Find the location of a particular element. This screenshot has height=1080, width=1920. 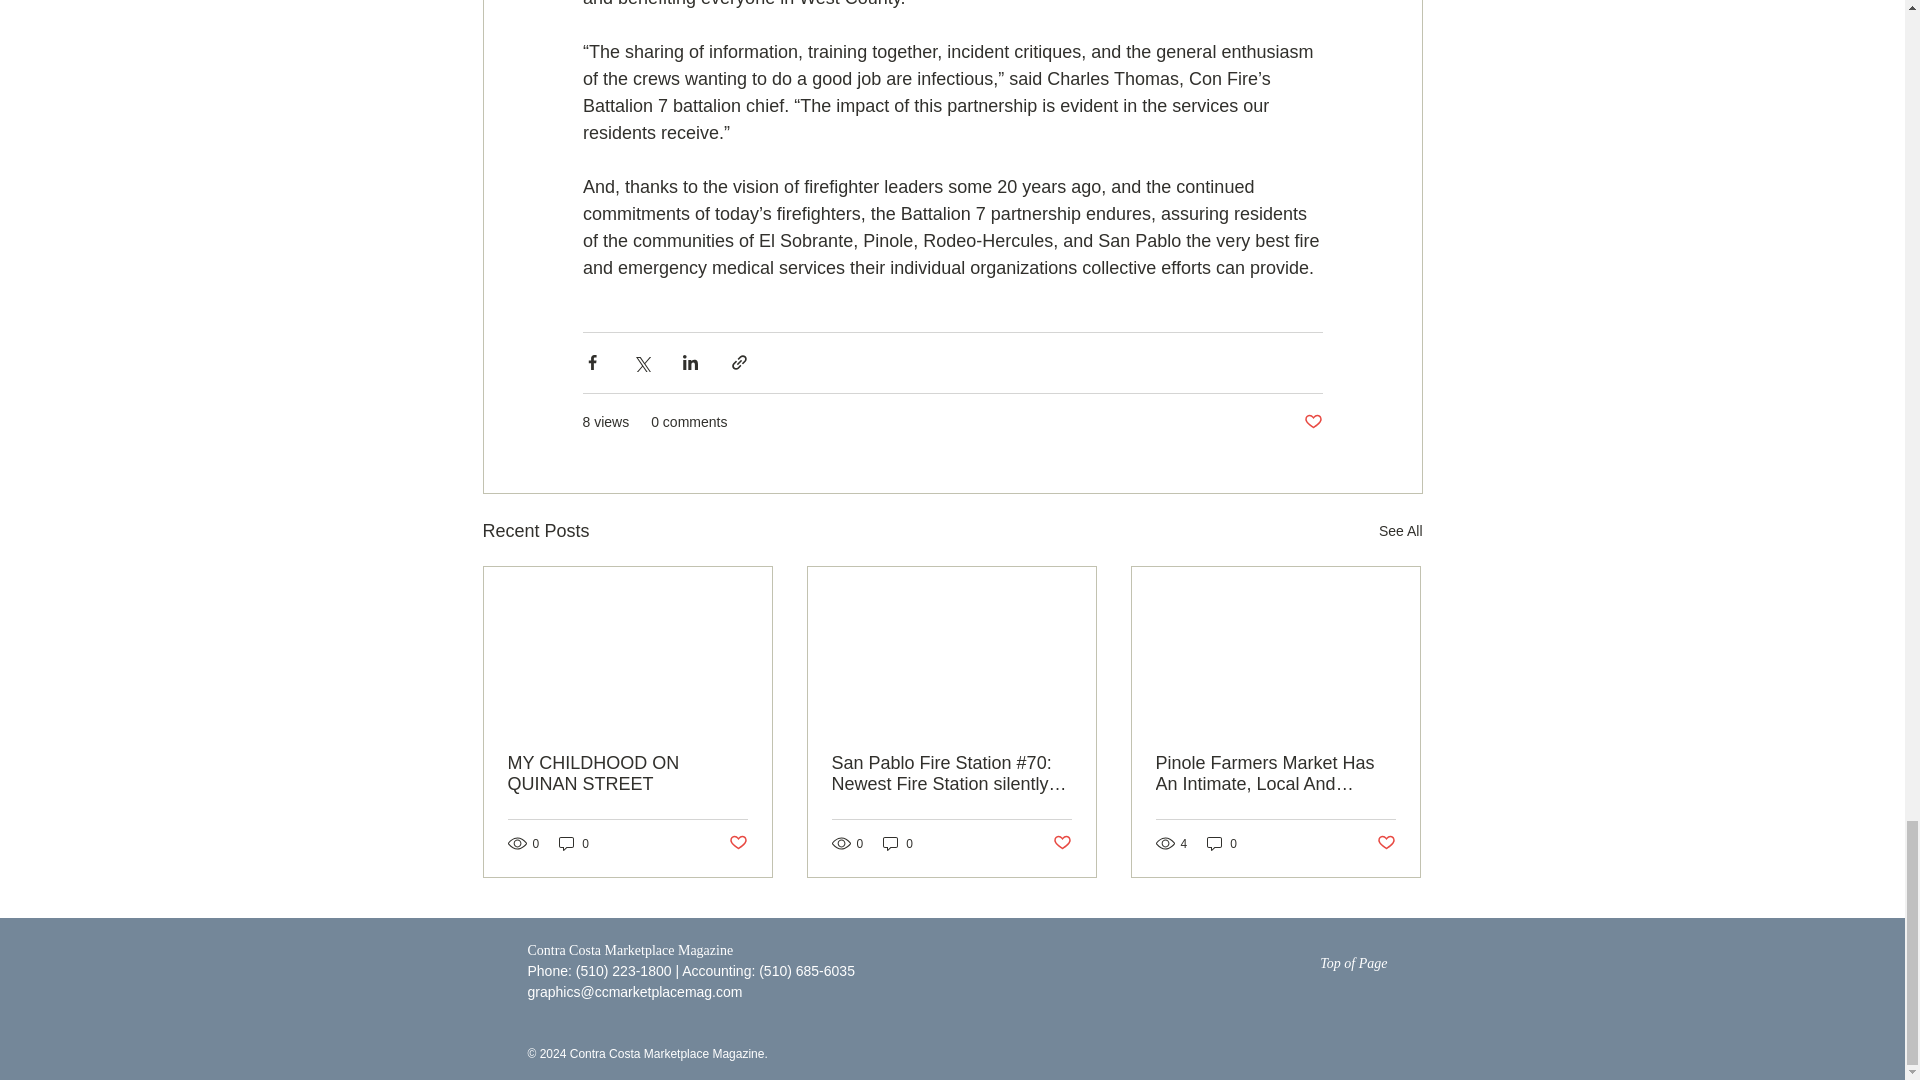

MY CHILDHOOD ON QUINAN STREET is located at coordinates (628, 773).